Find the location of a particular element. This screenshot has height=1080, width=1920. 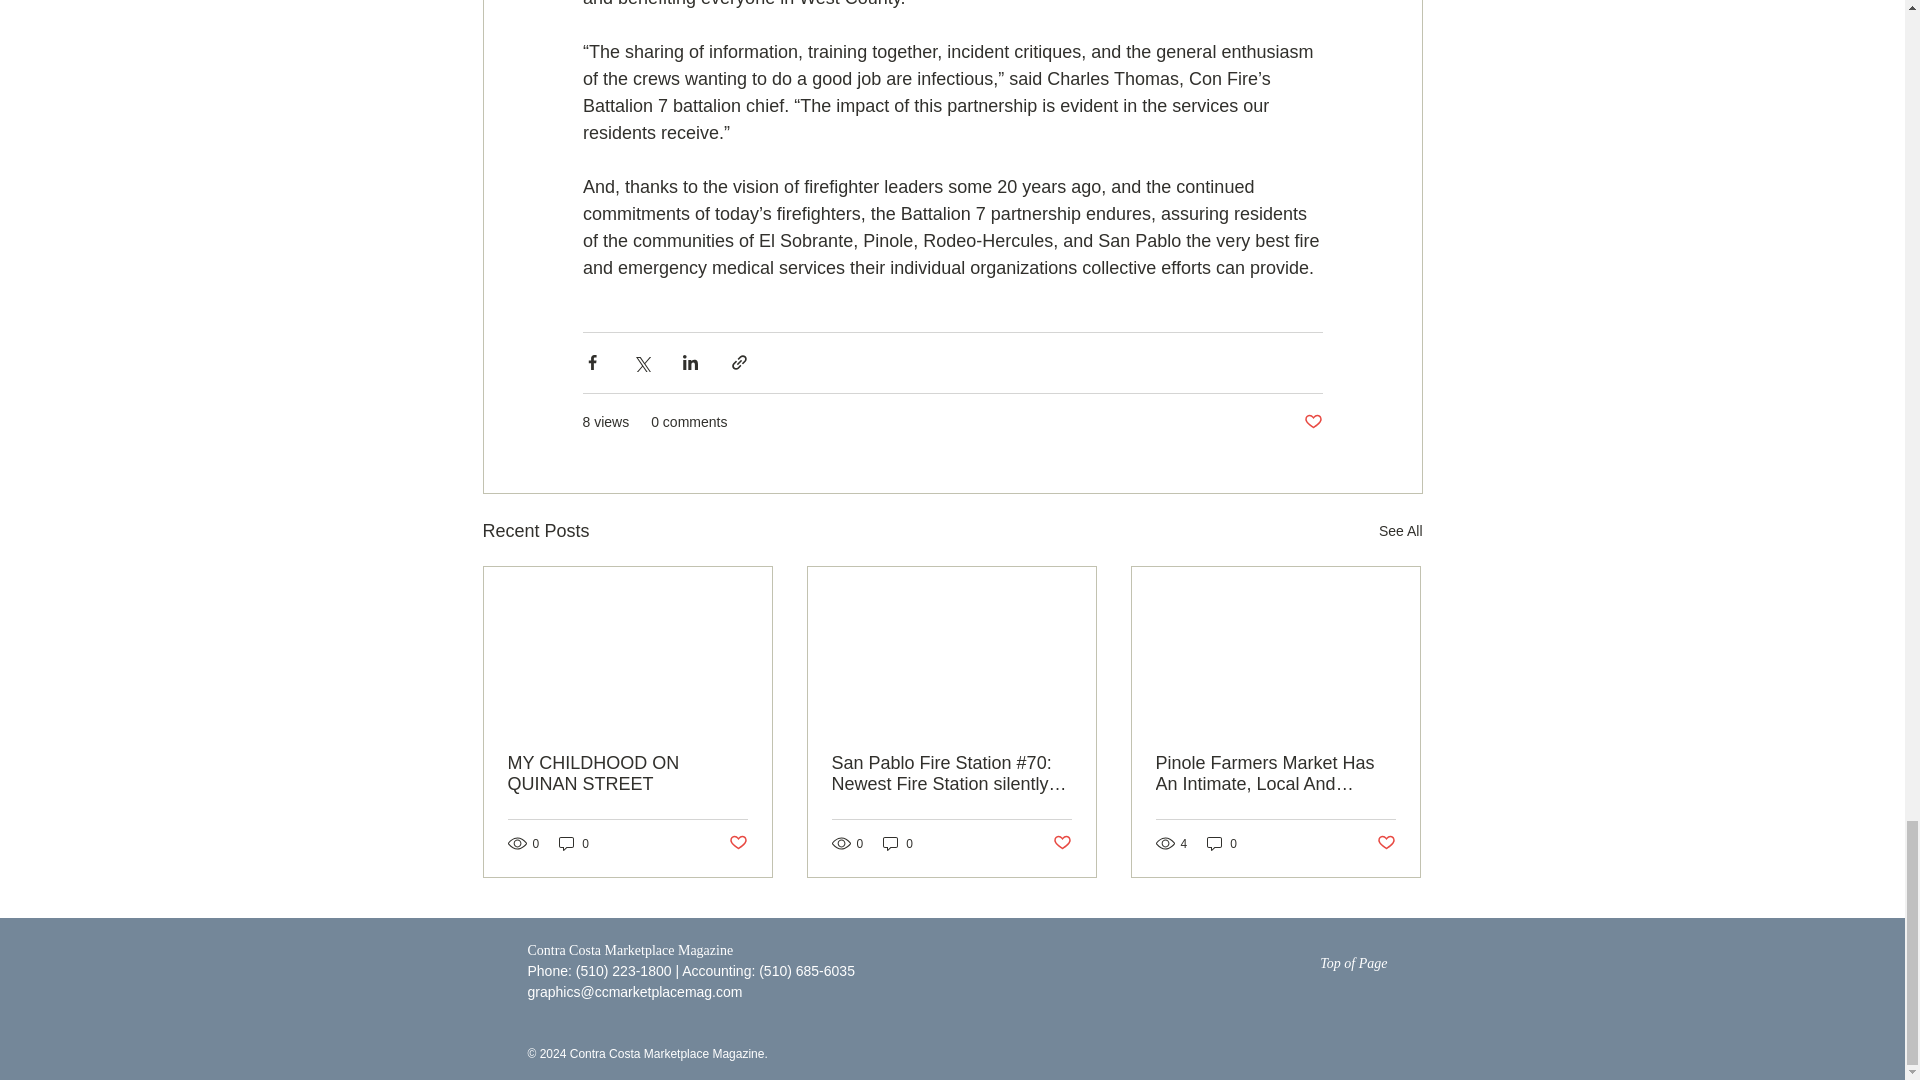

MY CHILDHOOD ON QUINAN STREET is located at coordinates (628, 773).